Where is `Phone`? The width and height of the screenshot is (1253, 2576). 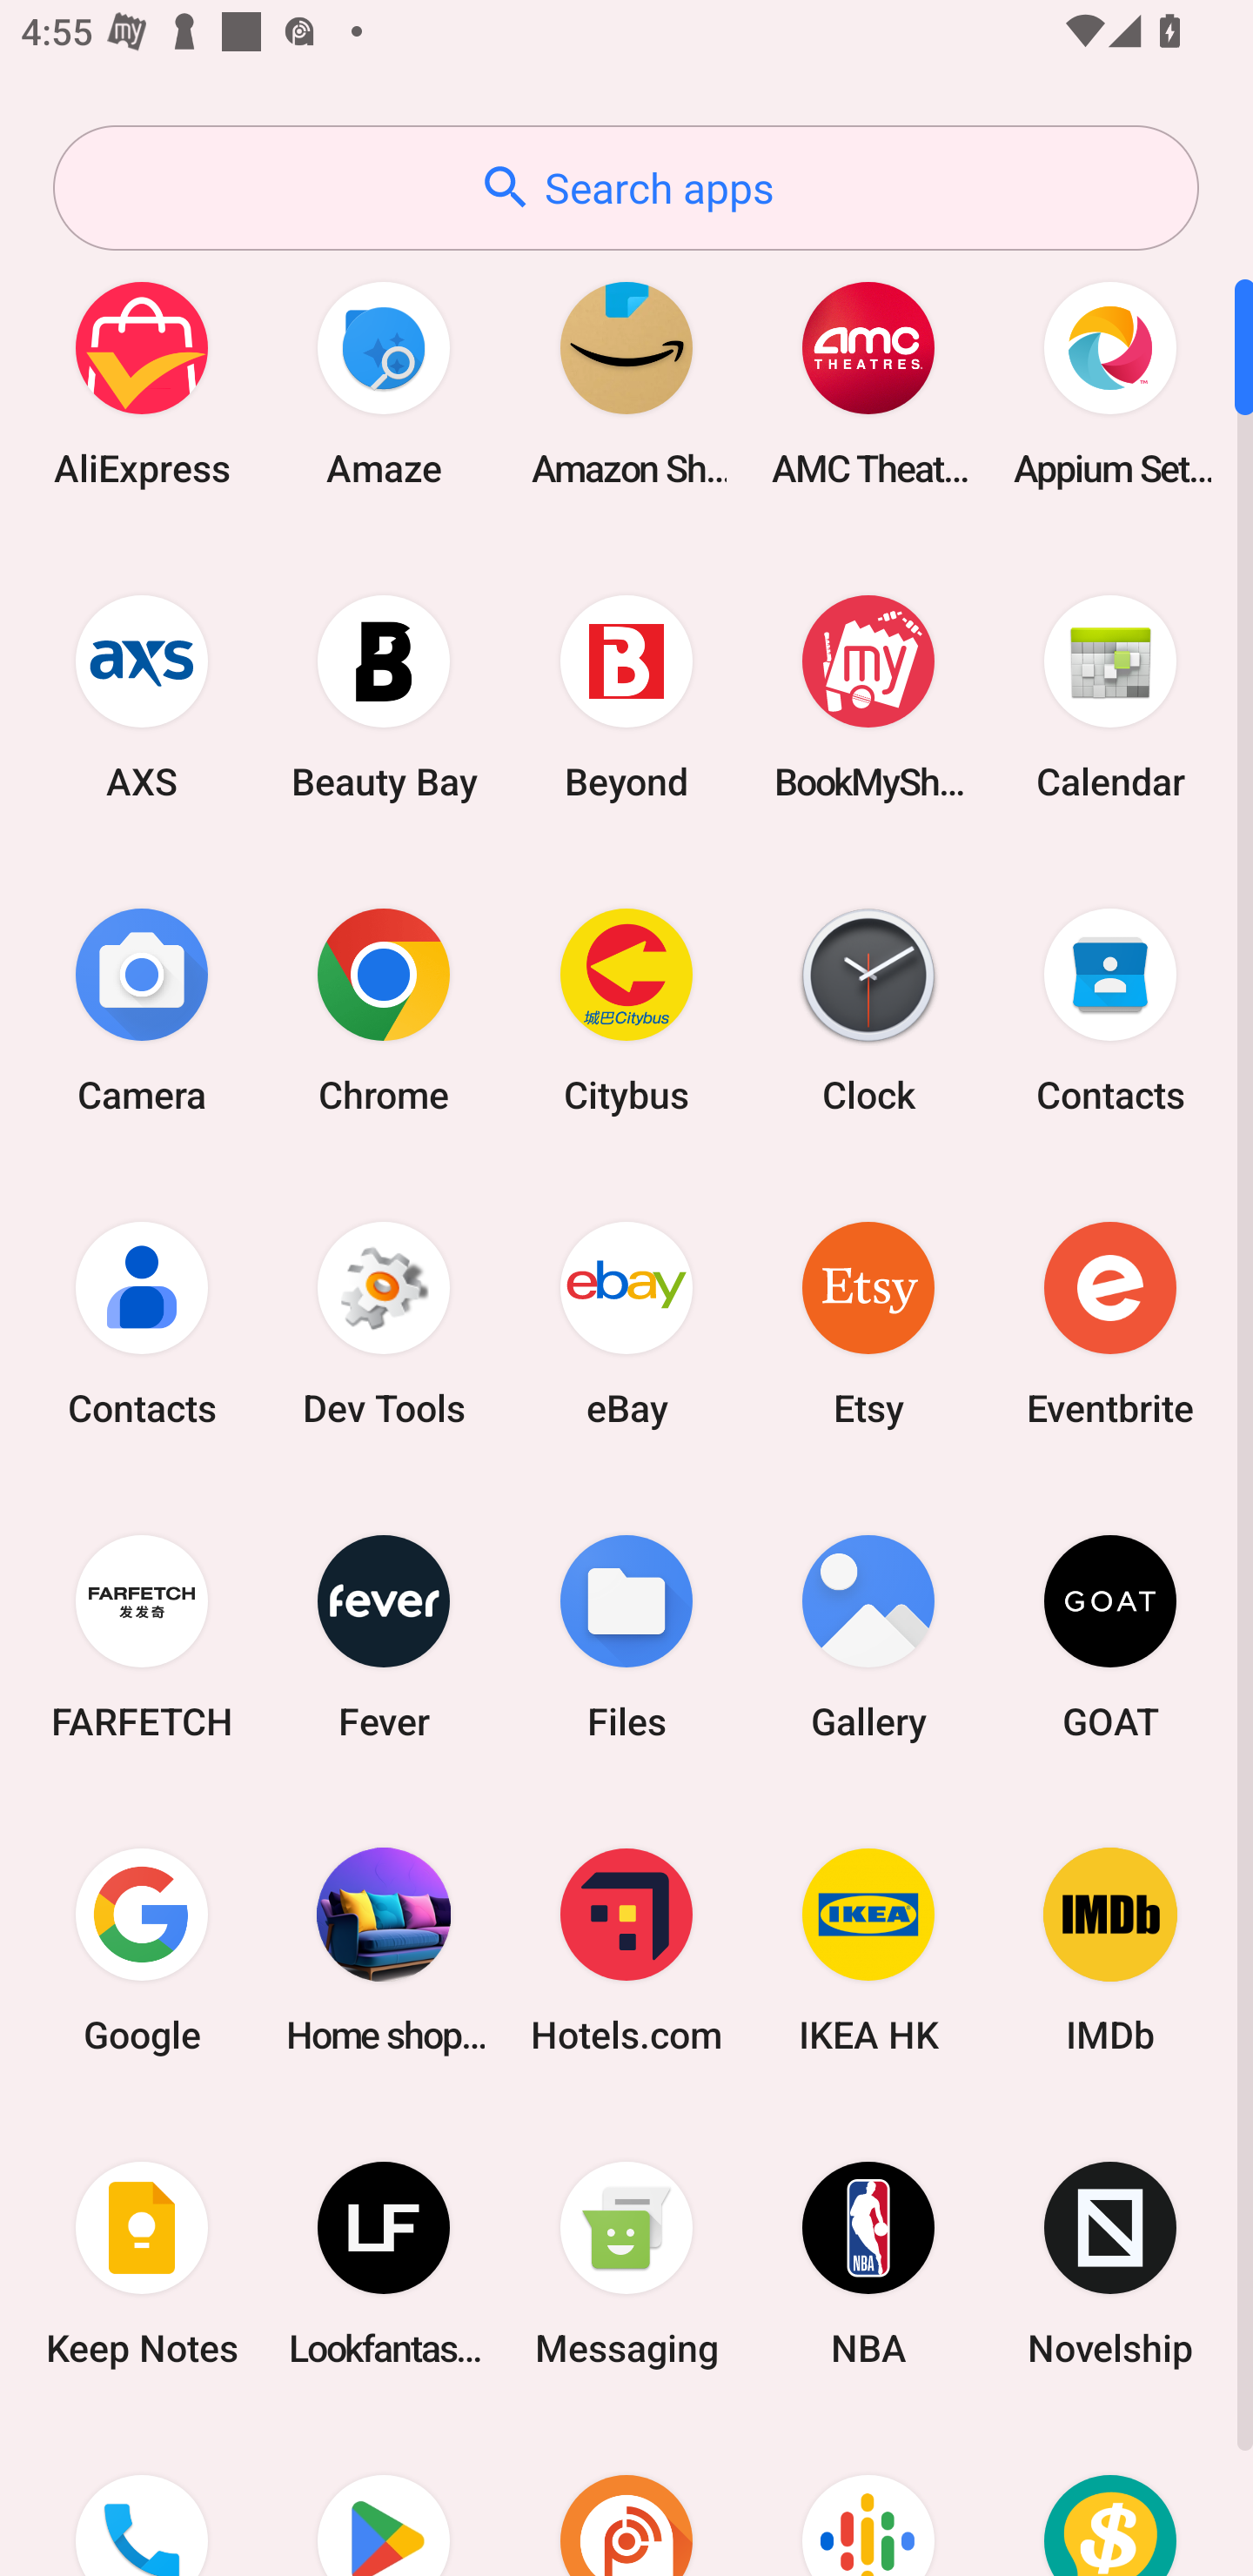 Phone is located at coordinates (142, 2499).